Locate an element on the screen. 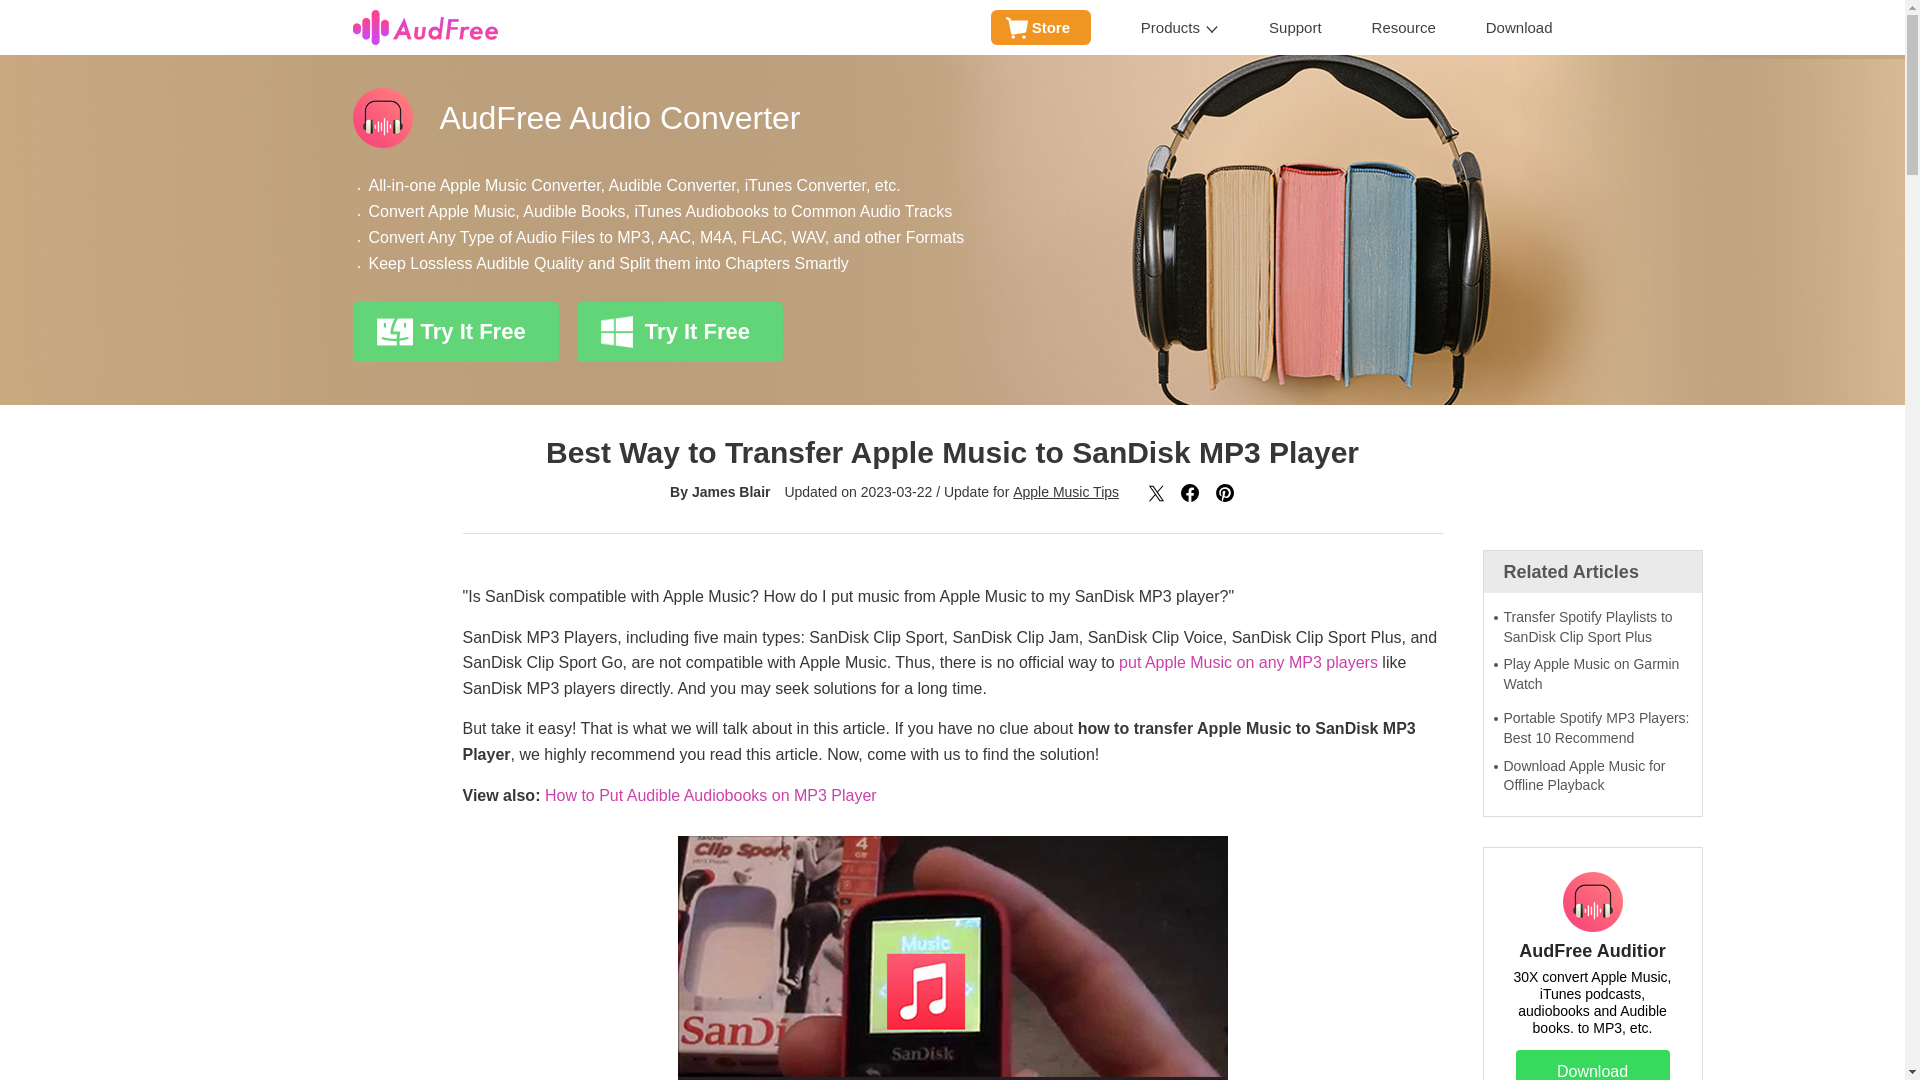  Store is located at coordinates (1040, 27).